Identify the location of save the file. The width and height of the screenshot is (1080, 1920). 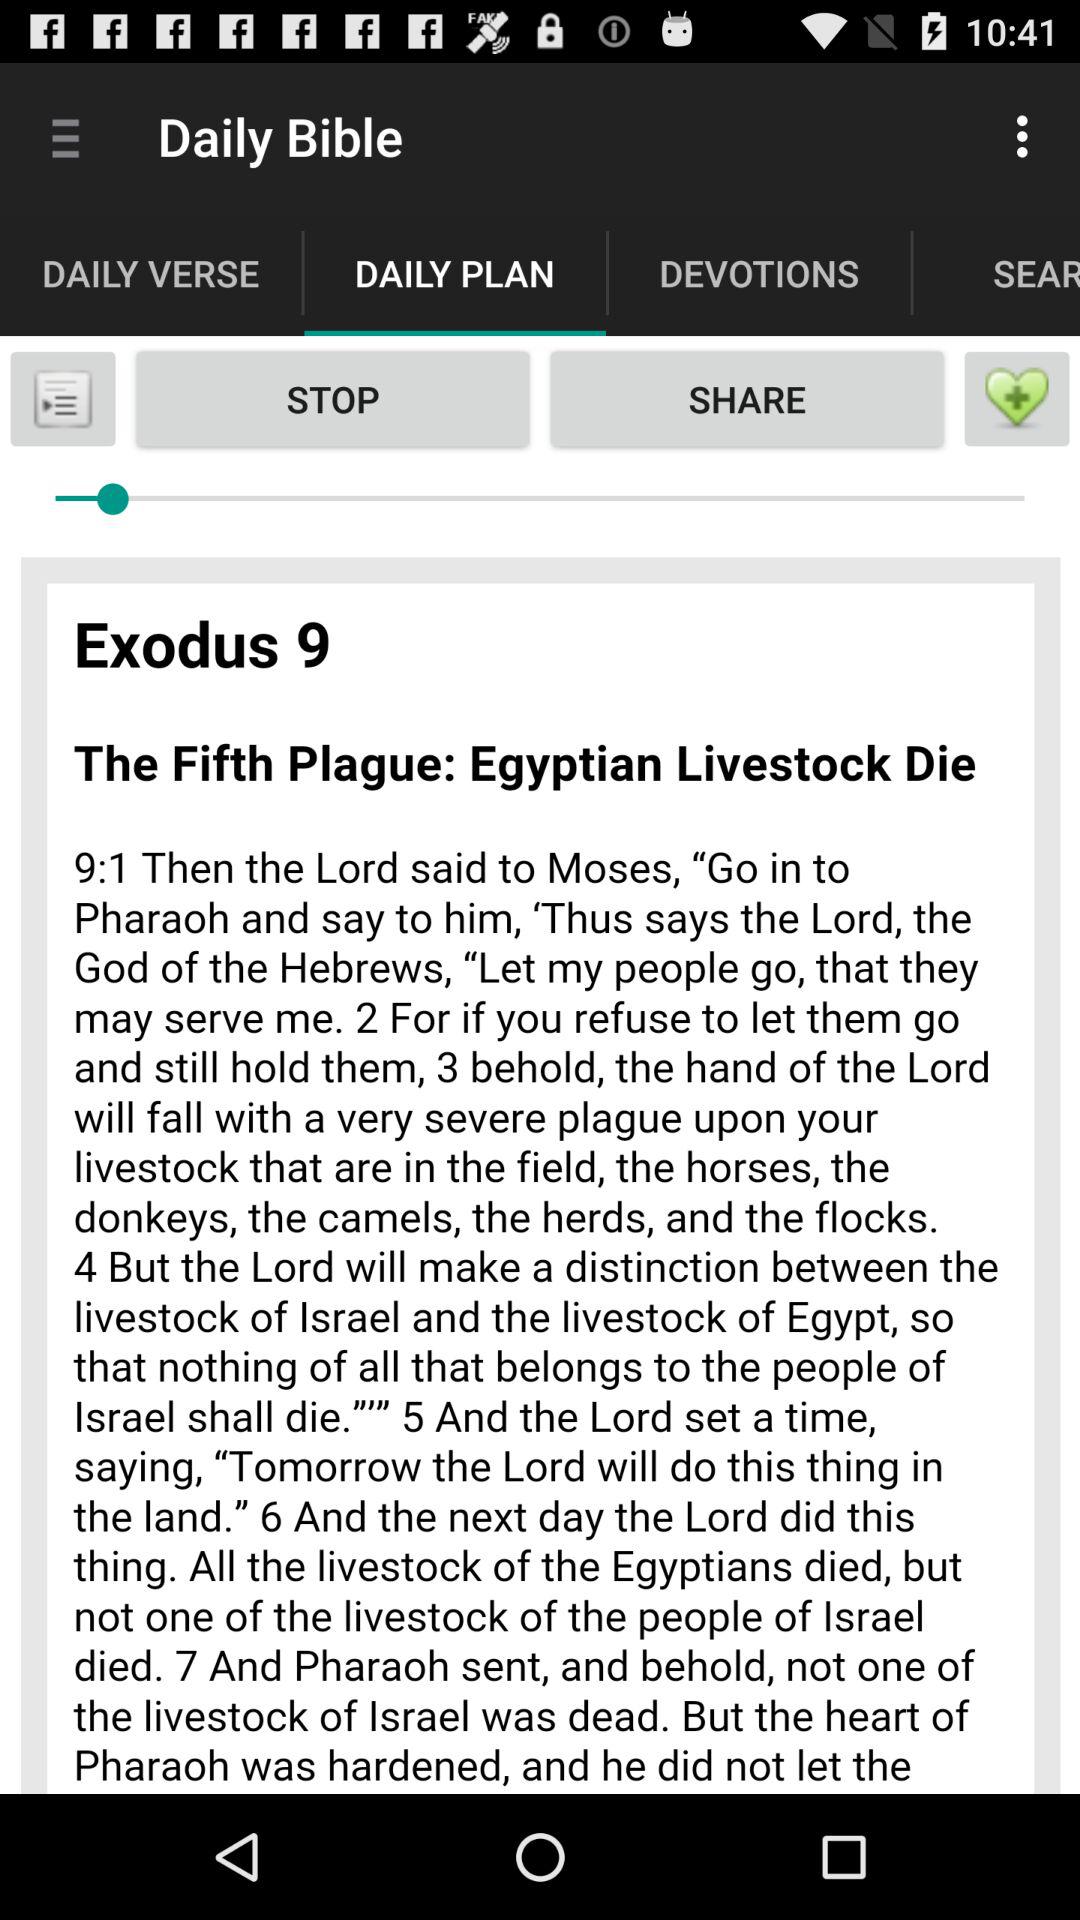
(63, 399).